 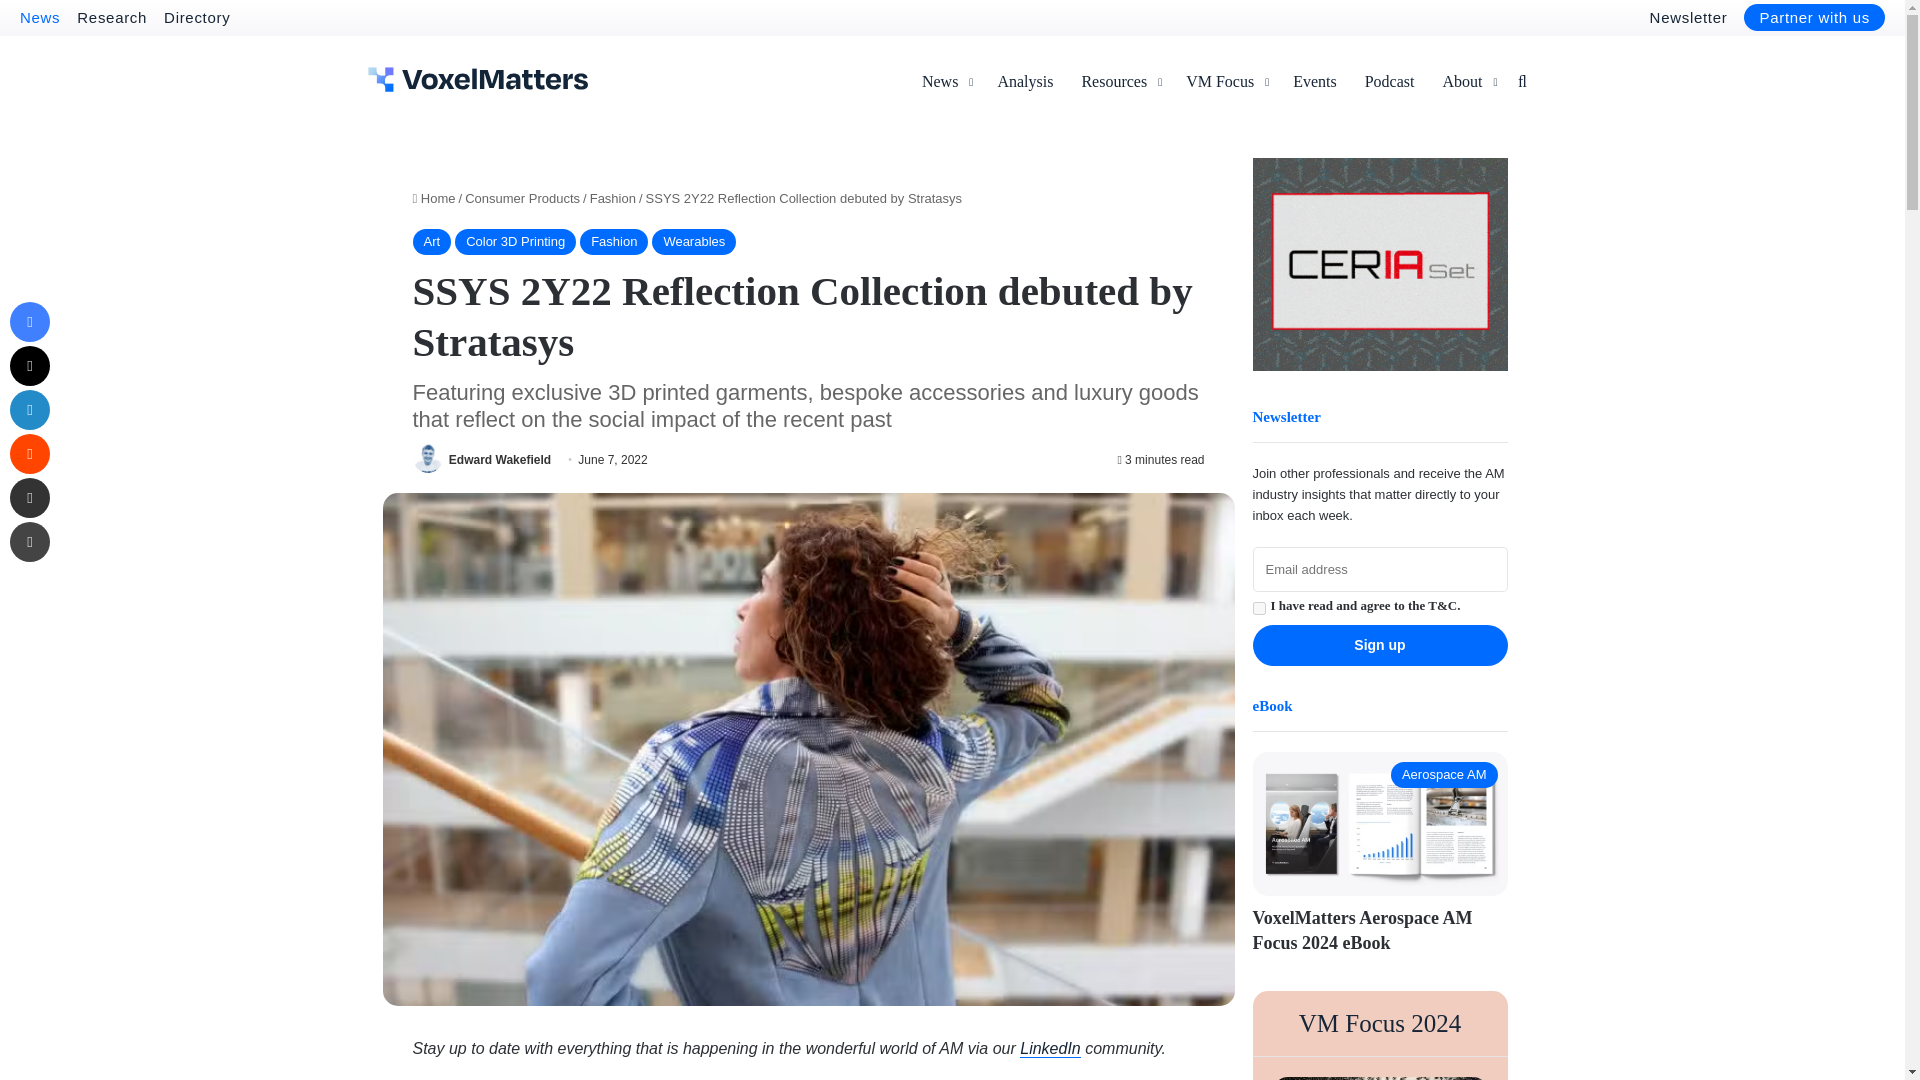 What do you see at coordinates (1258, 608) in the screenshot?
I see `1` at bounding box center [1258, 608].